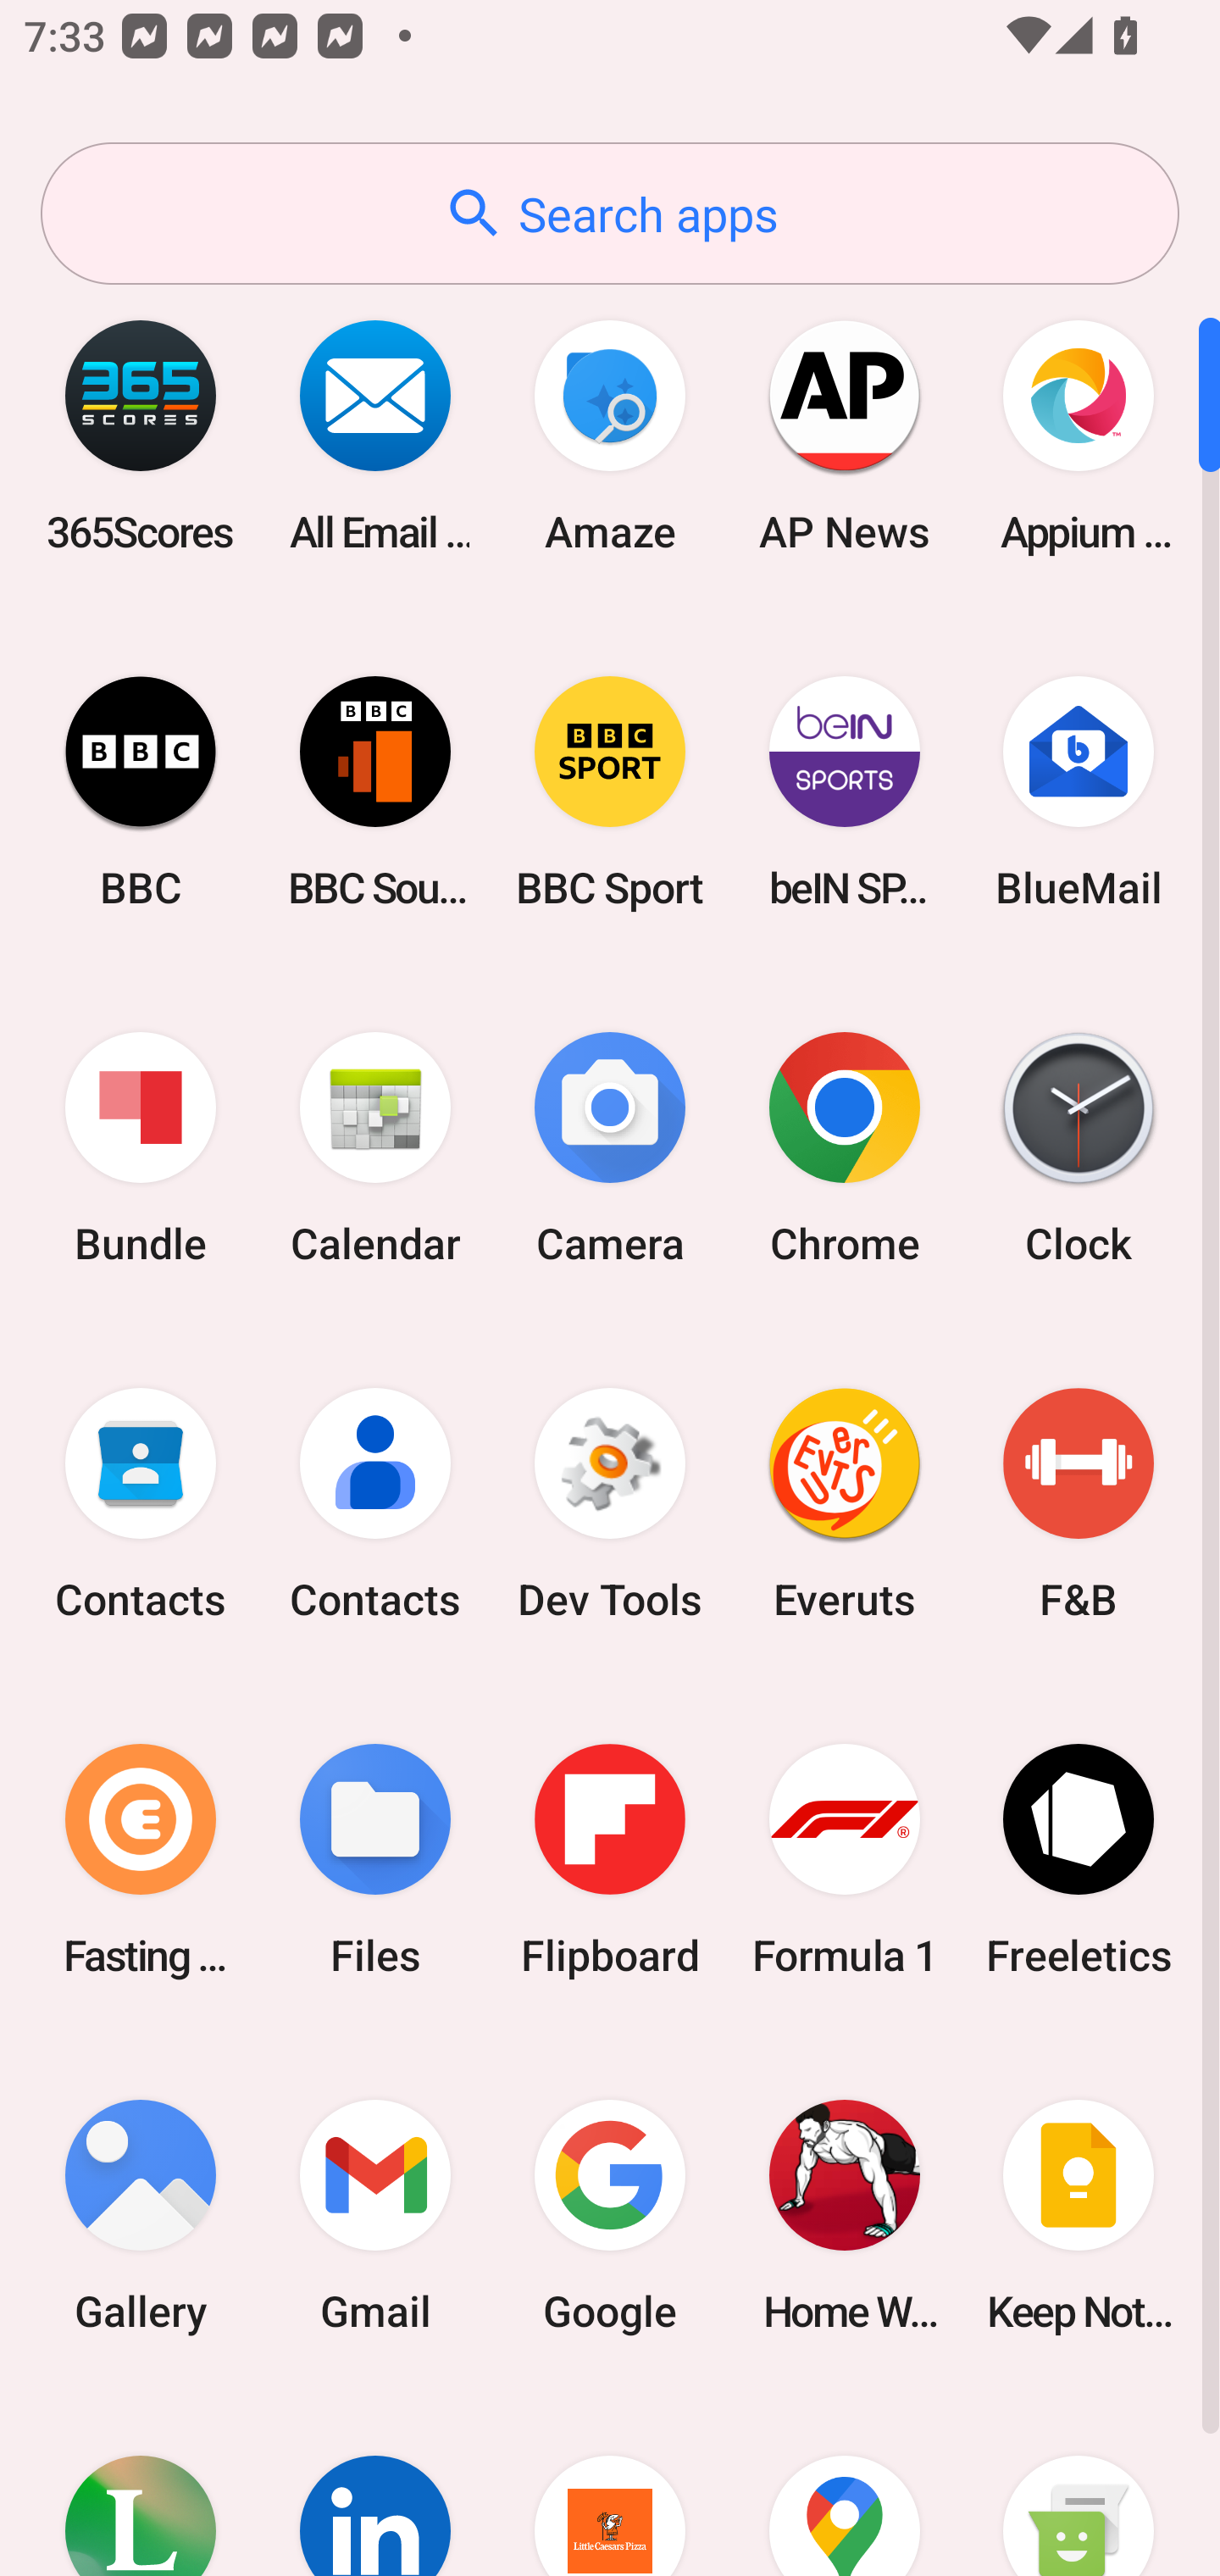 This screenshot has width=1220, height=2576. What do you see at coordinates (844, 1859) in the screenshot?
I see `Formula 1` at bounding box center [844, 1859].